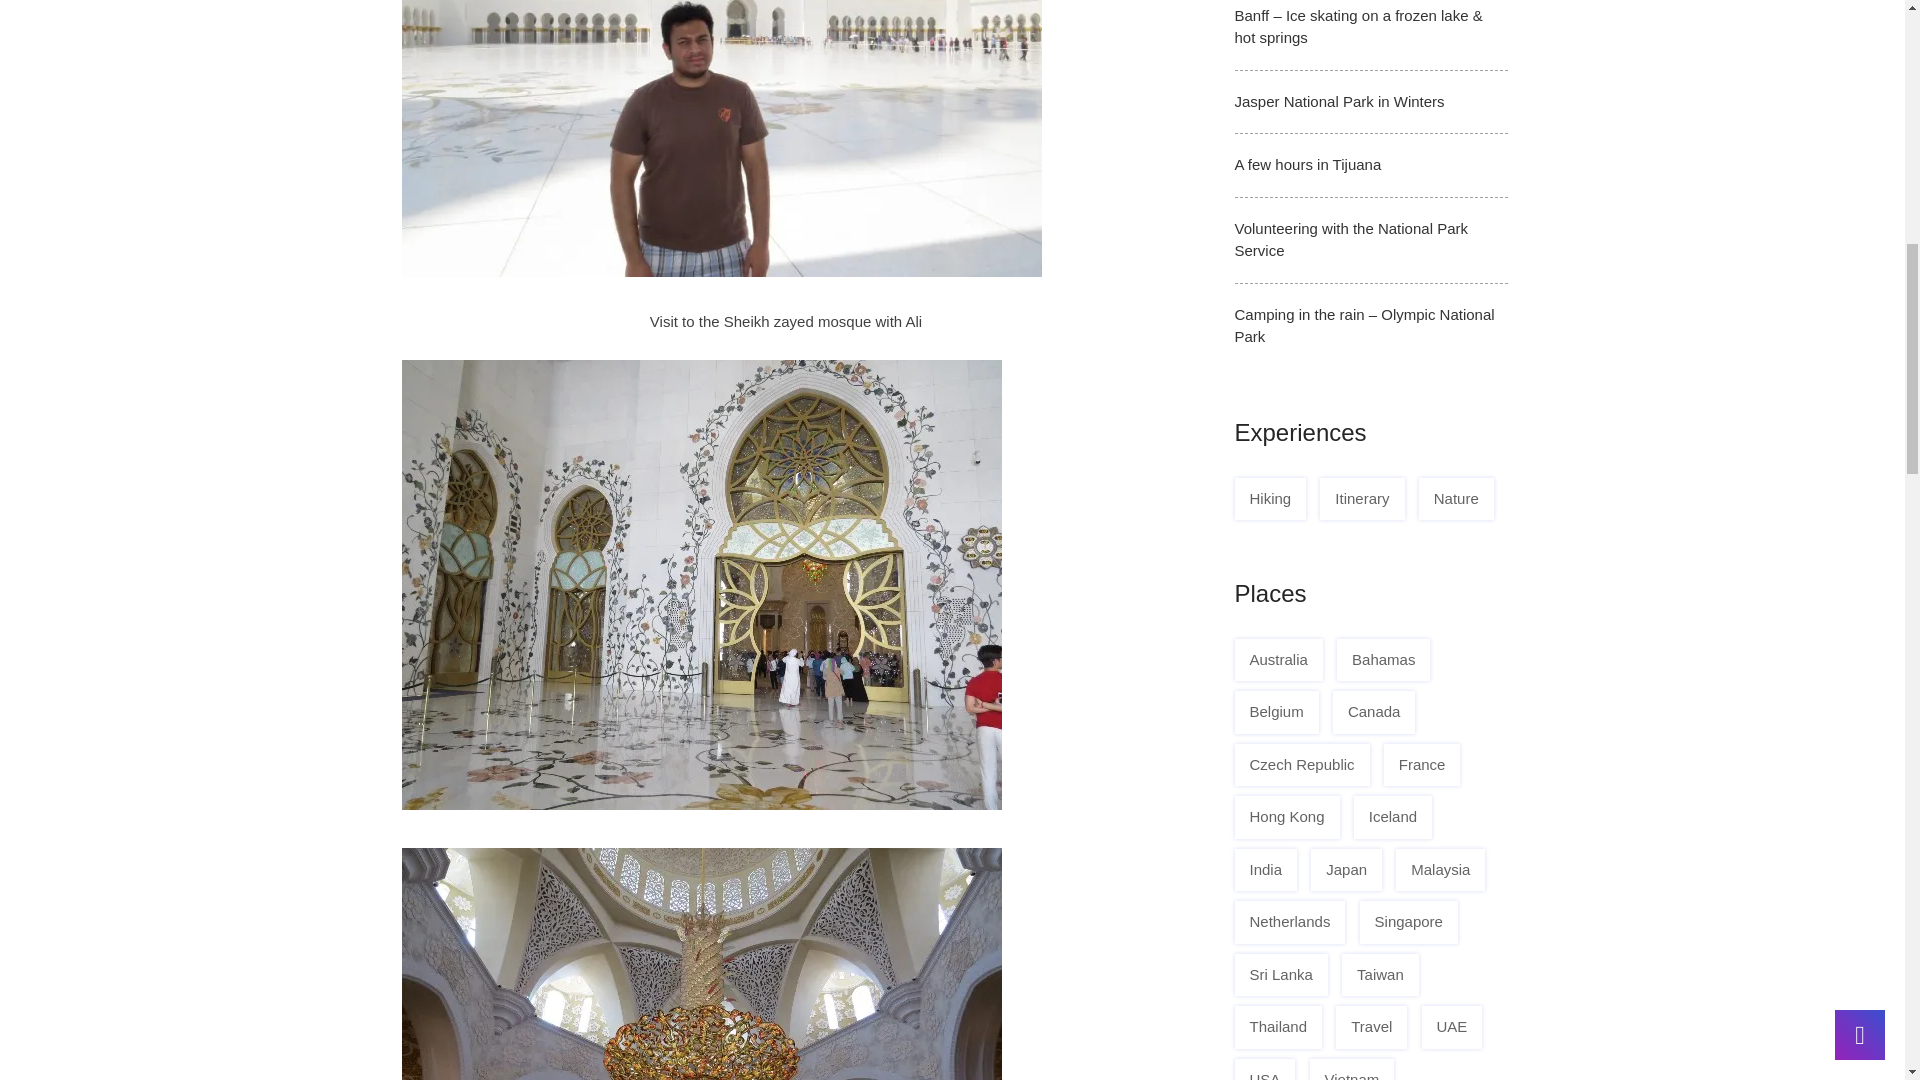  What do you see at coordinates (1278, 1026) in the screenshot?
I see `Thailand` at bounding box center [1278, 1026].